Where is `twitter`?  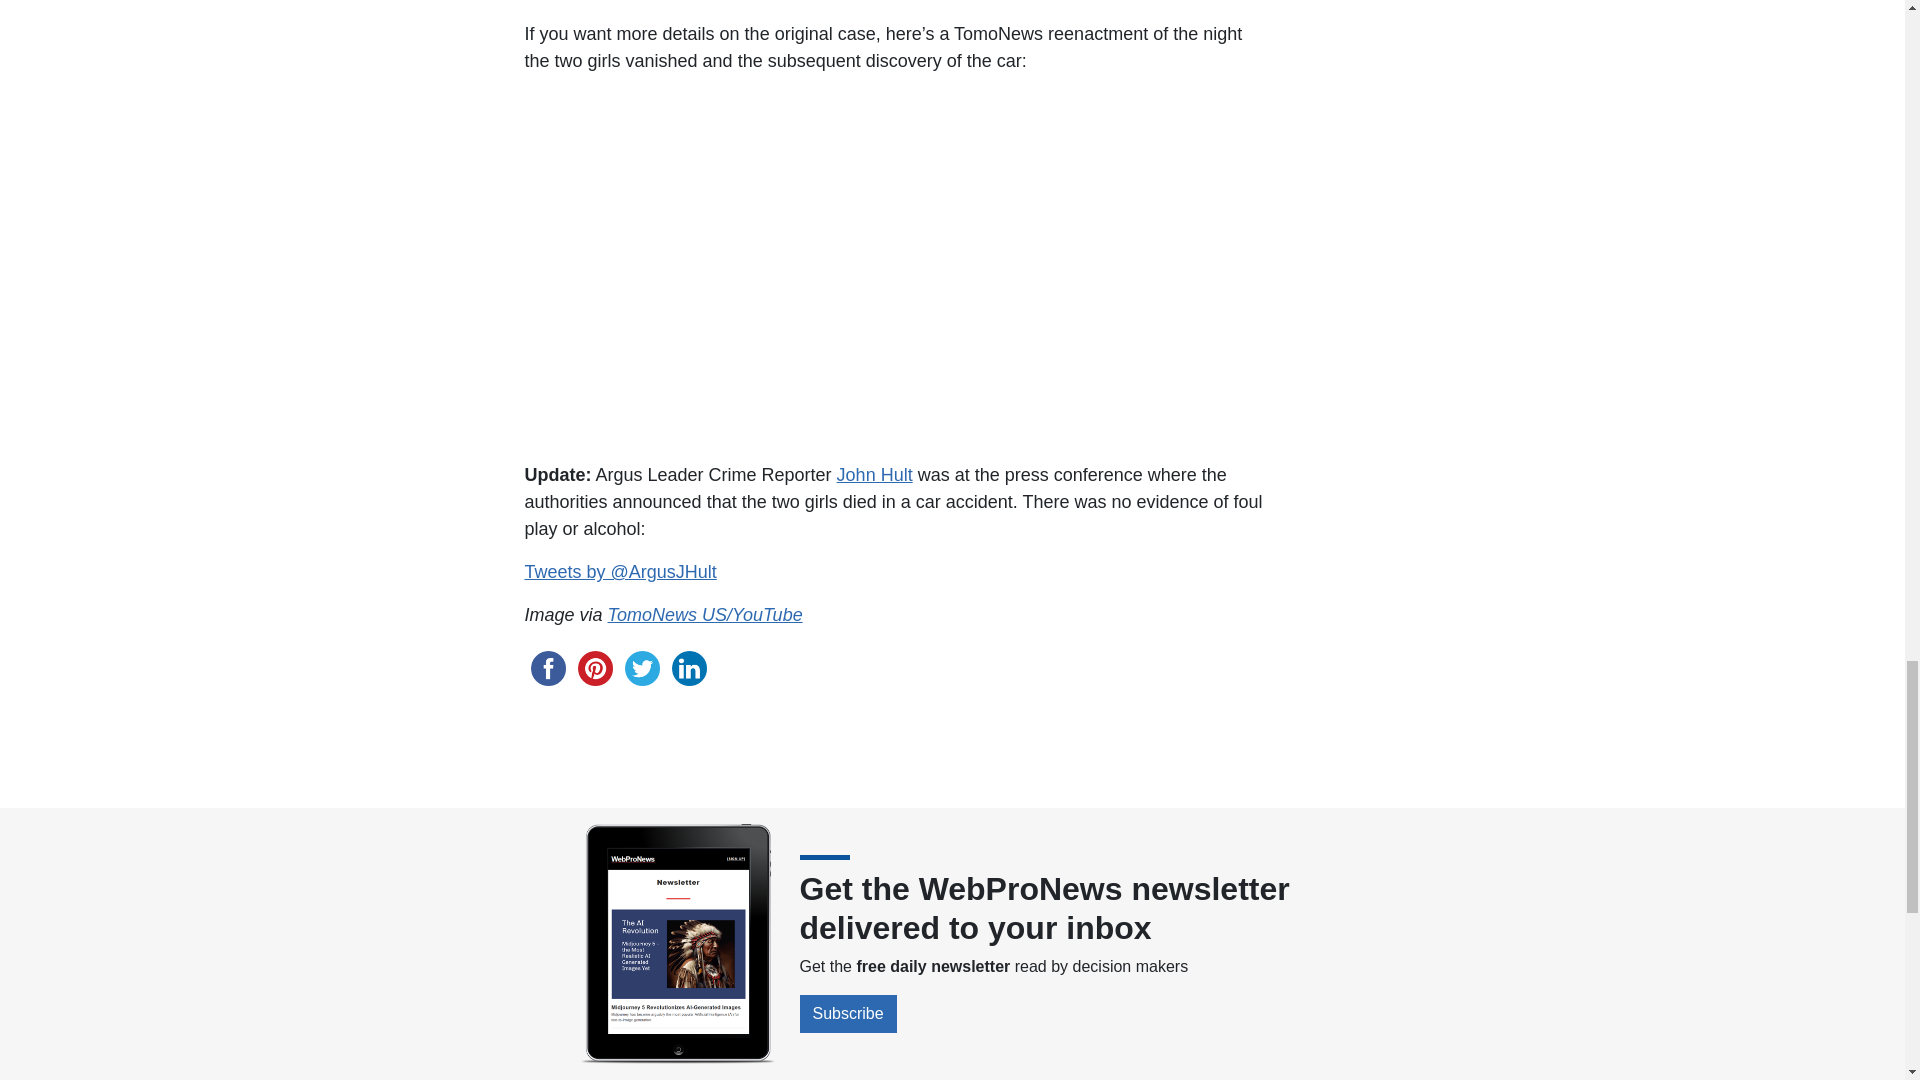 twitter is located at coordinates (641, 668).